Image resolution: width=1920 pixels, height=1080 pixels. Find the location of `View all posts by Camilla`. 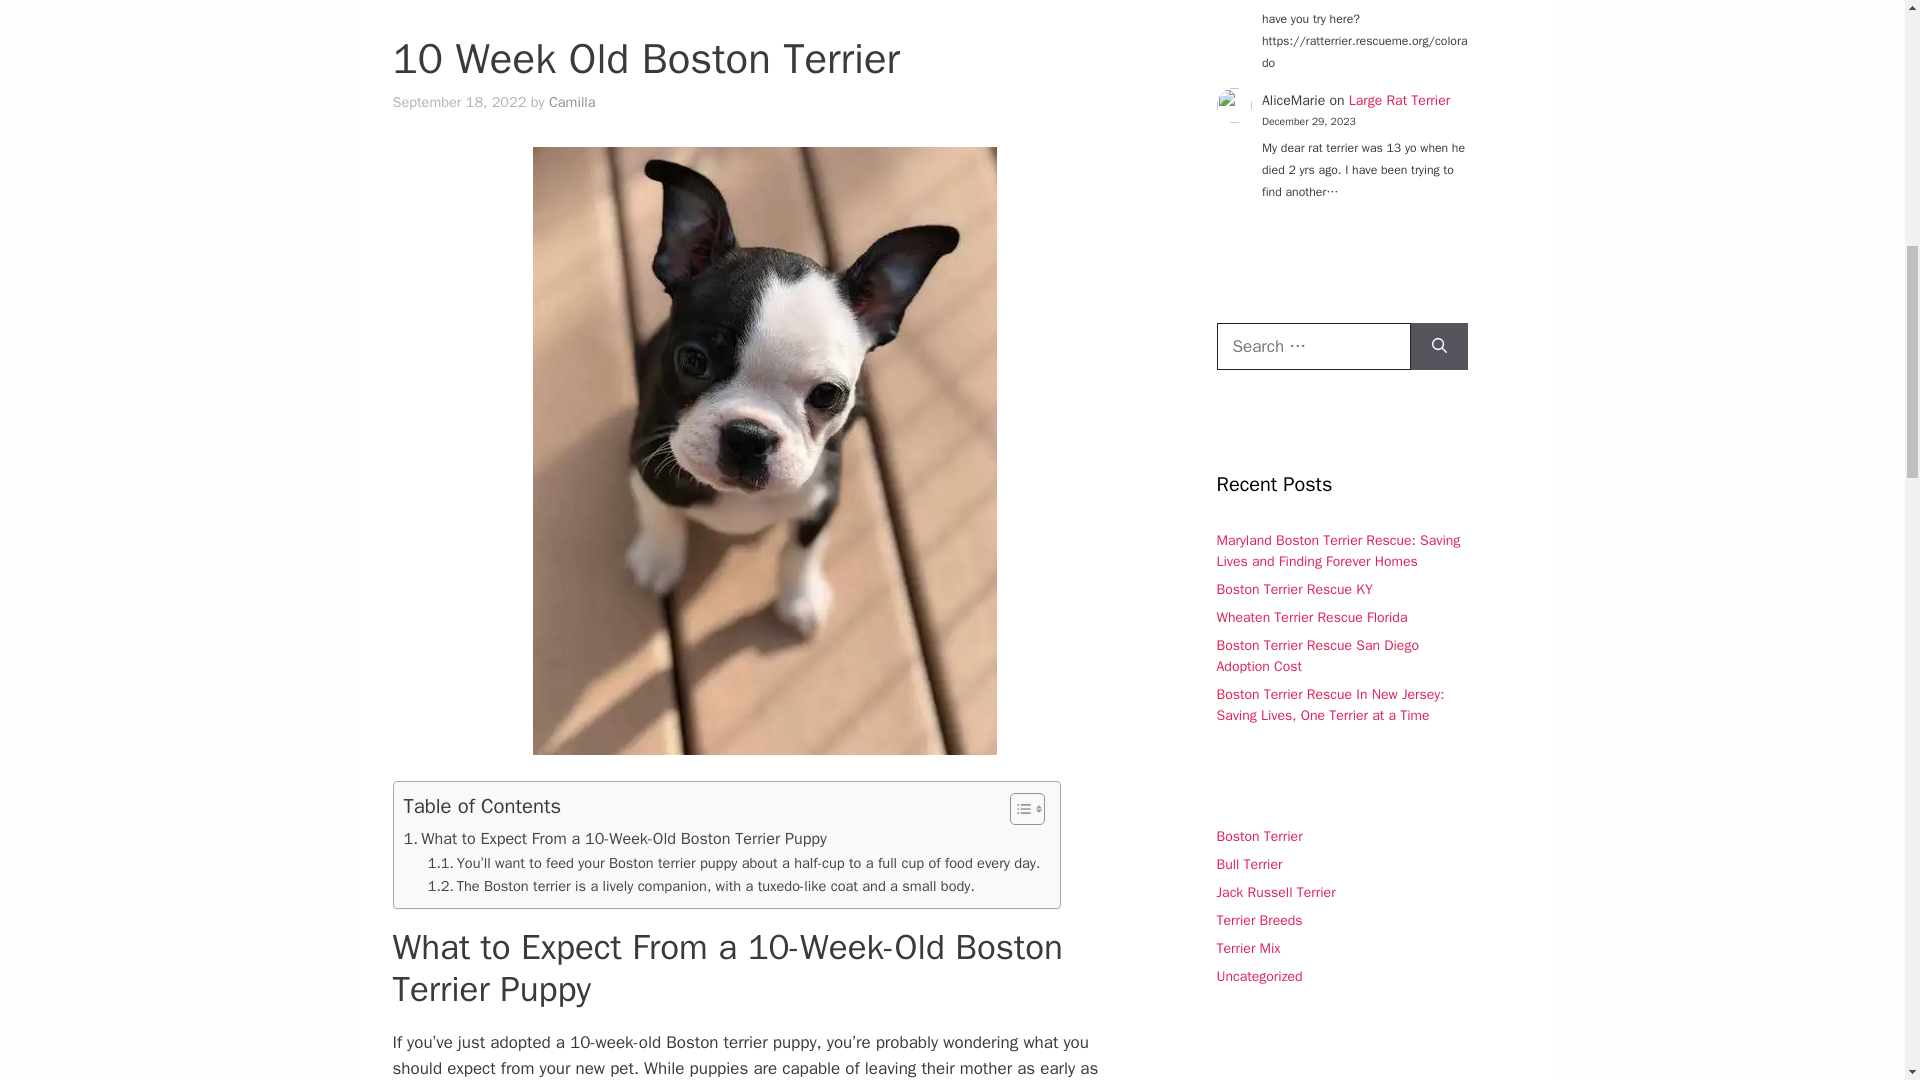

View all posts by Camilla is located at coordinates (572, 102).